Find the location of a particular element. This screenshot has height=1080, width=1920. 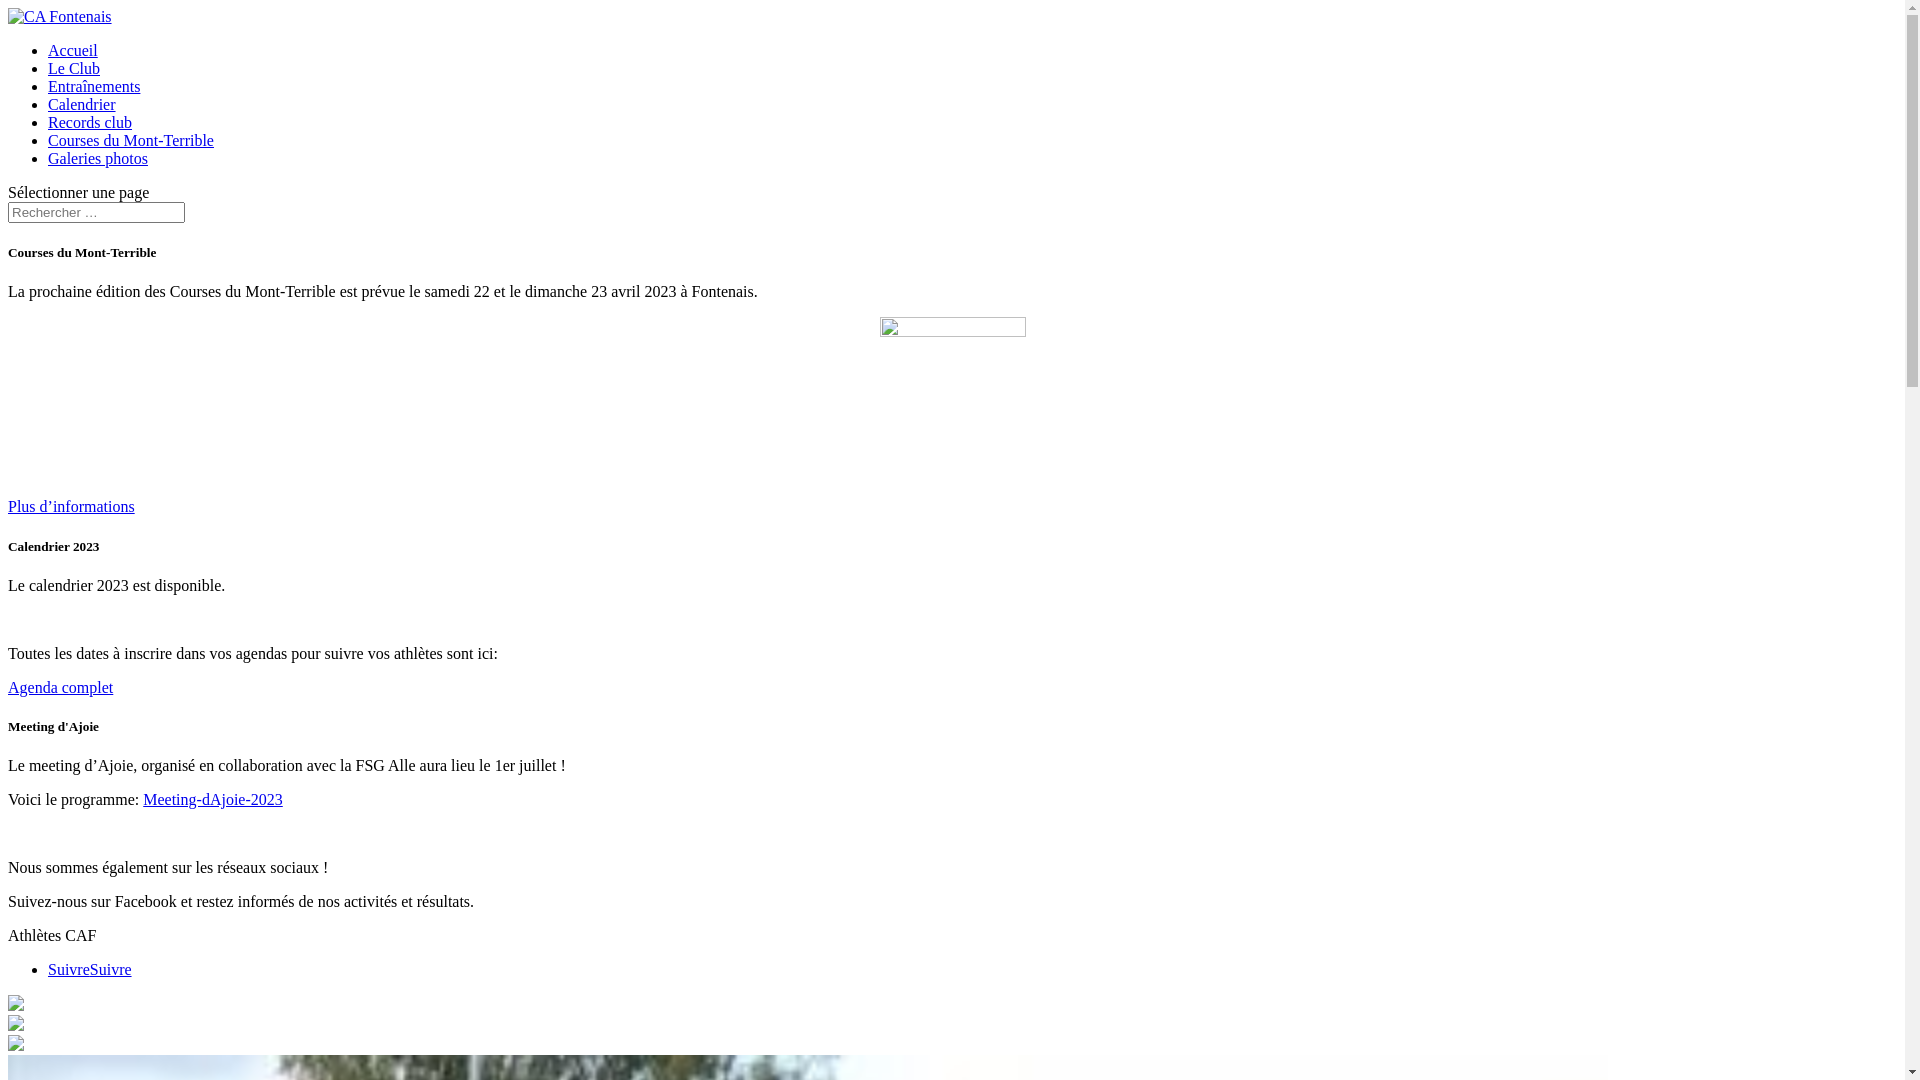

Courses du Mont-Terrible is located at coordinates (131, 140).